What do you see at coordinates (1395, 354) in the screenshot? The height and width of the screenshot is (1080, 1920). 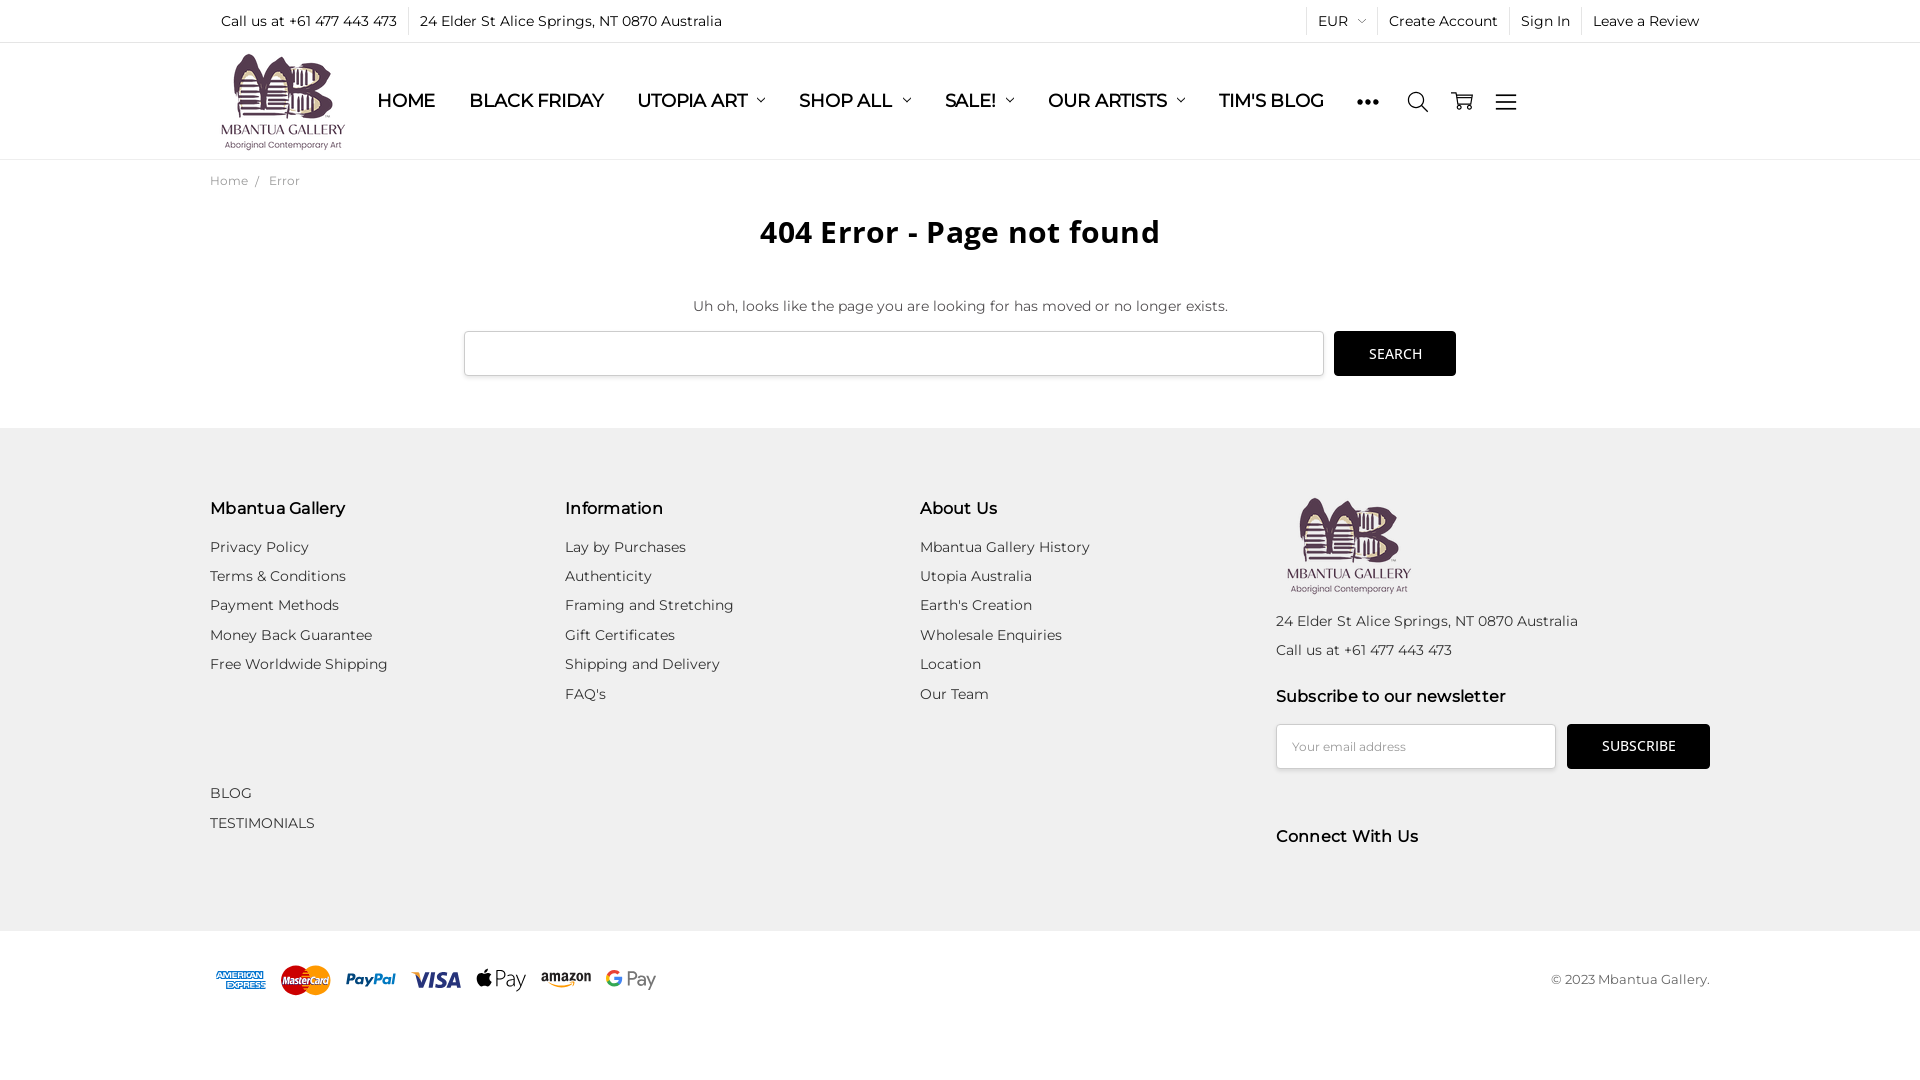 I see `Search` at bounding box center [1395, 354].